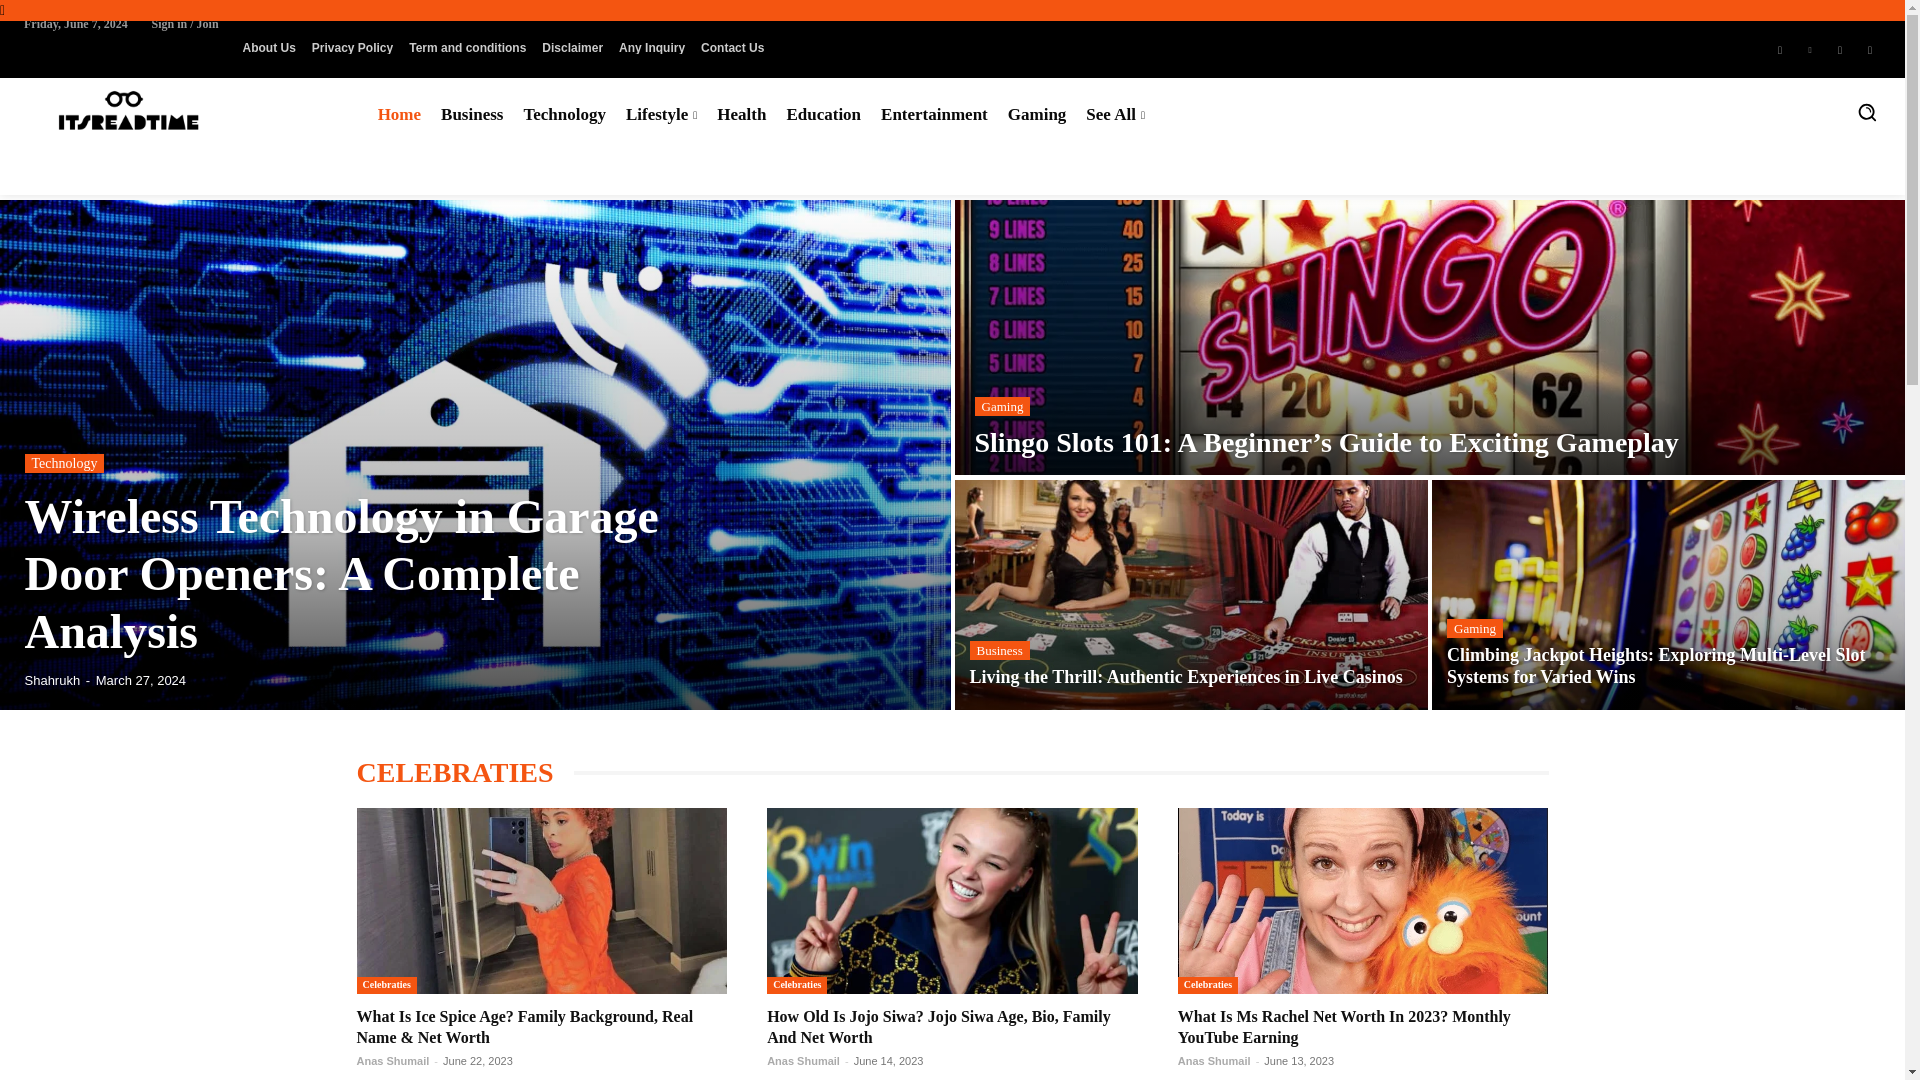  I want to click on Disclaimer, so click(572, 48).